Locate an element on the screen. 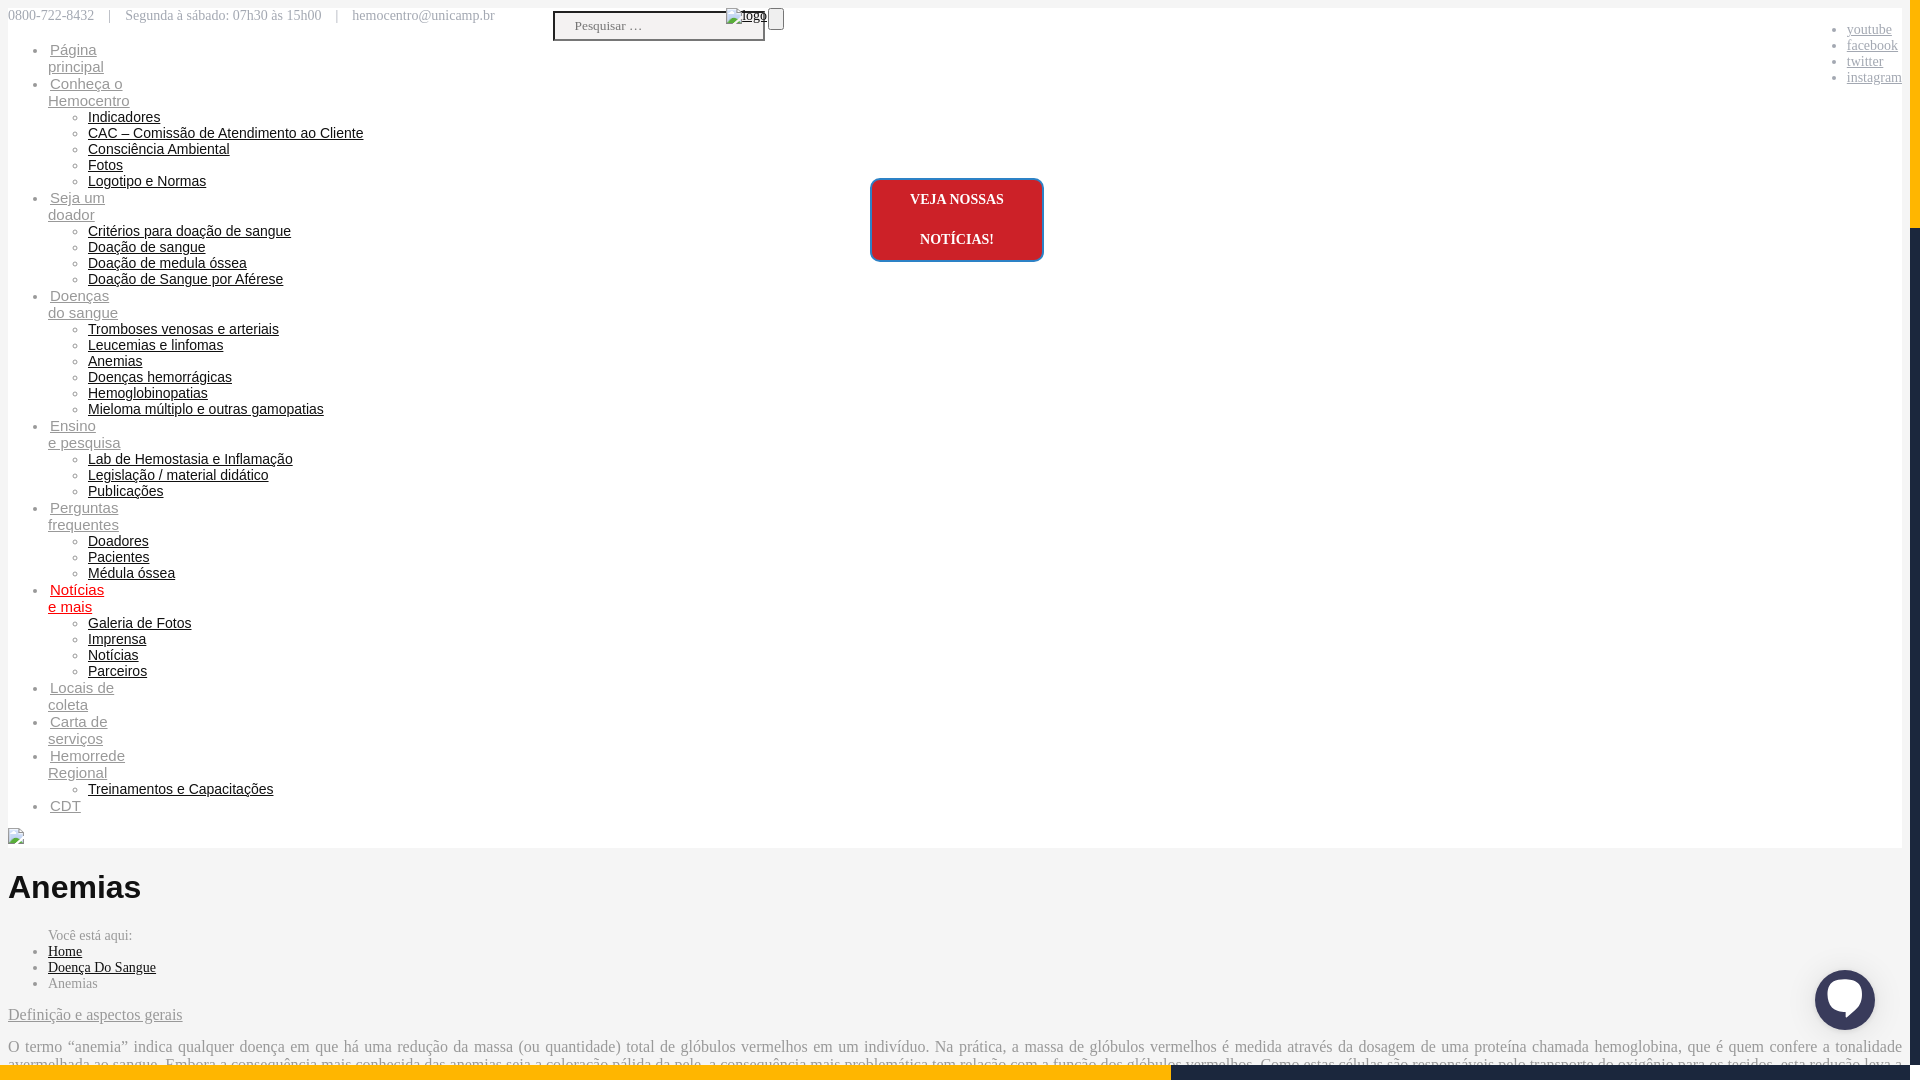 The image size is (1920, 1080). Doadores is located at coordinates (118, 541).